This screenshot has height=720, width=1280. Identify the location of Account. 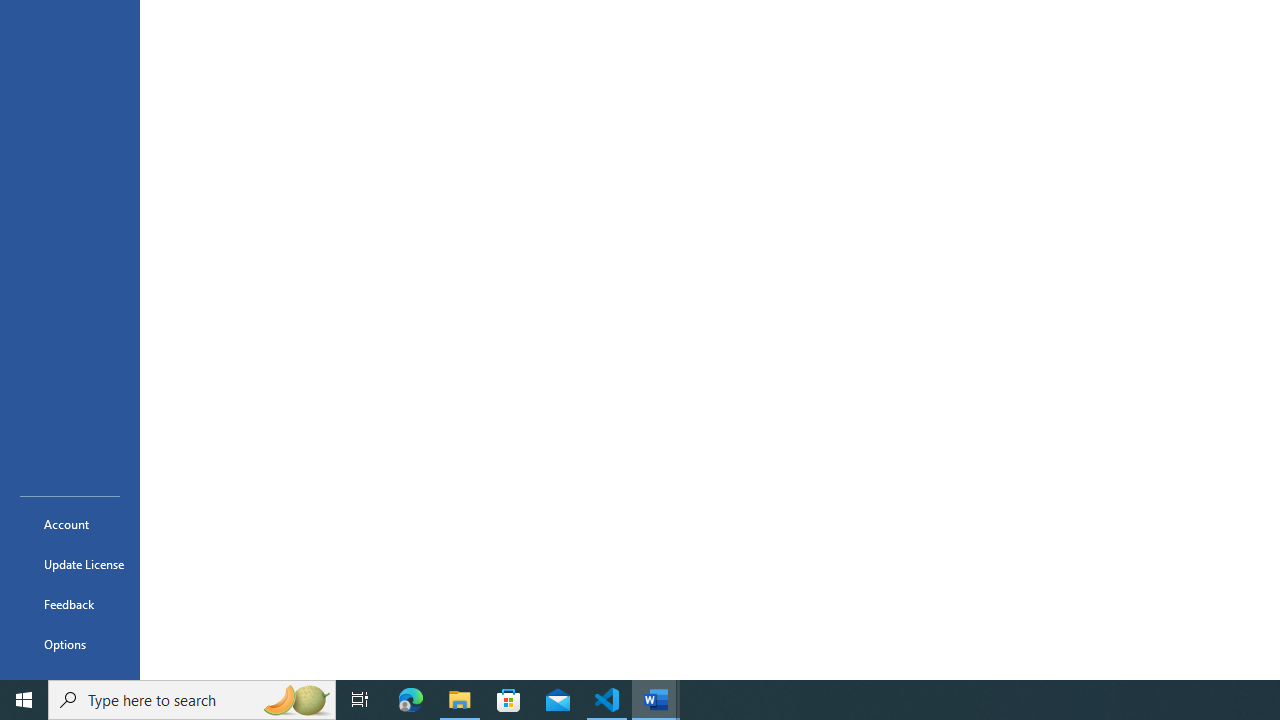
(70, 524).